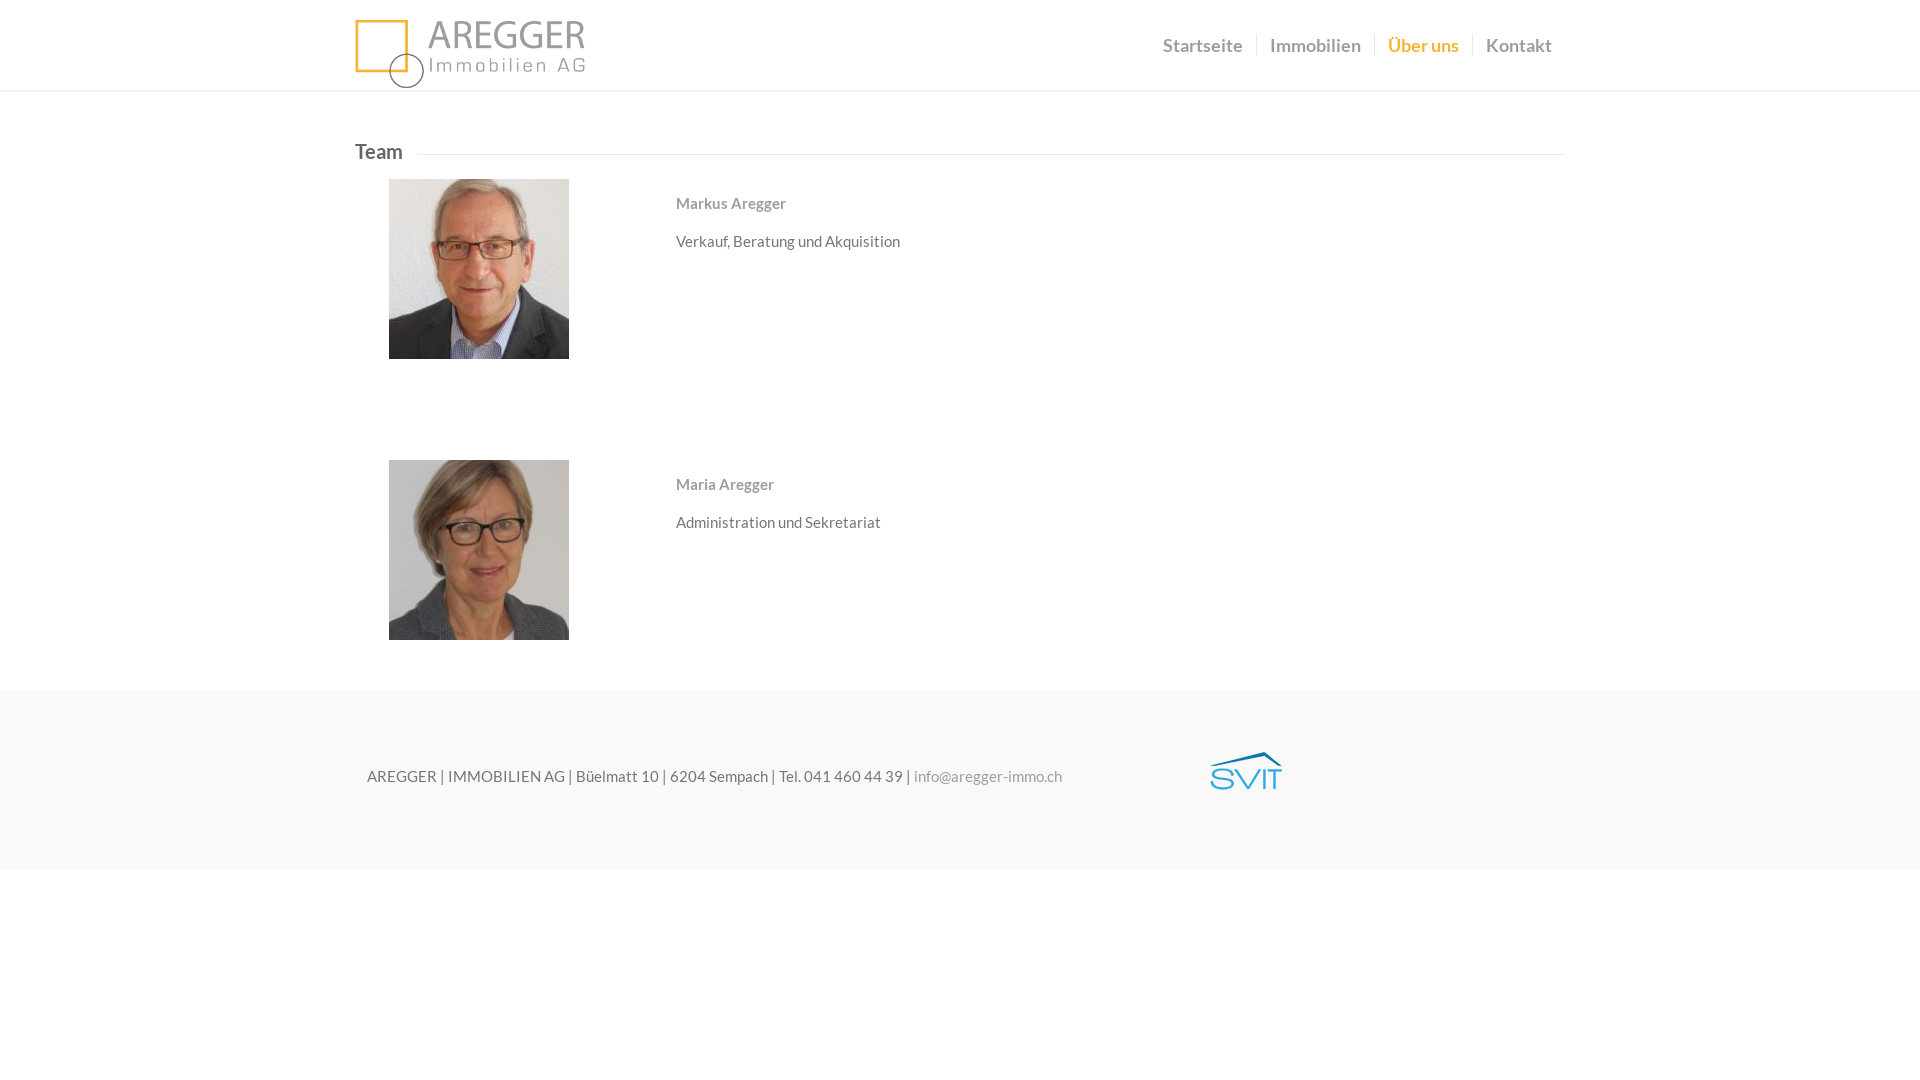 This screenshot has width=1920, height=1080. Describe the element at coordinates (479, 550) in the screenshot. I see `Maria Aregger` at that location.